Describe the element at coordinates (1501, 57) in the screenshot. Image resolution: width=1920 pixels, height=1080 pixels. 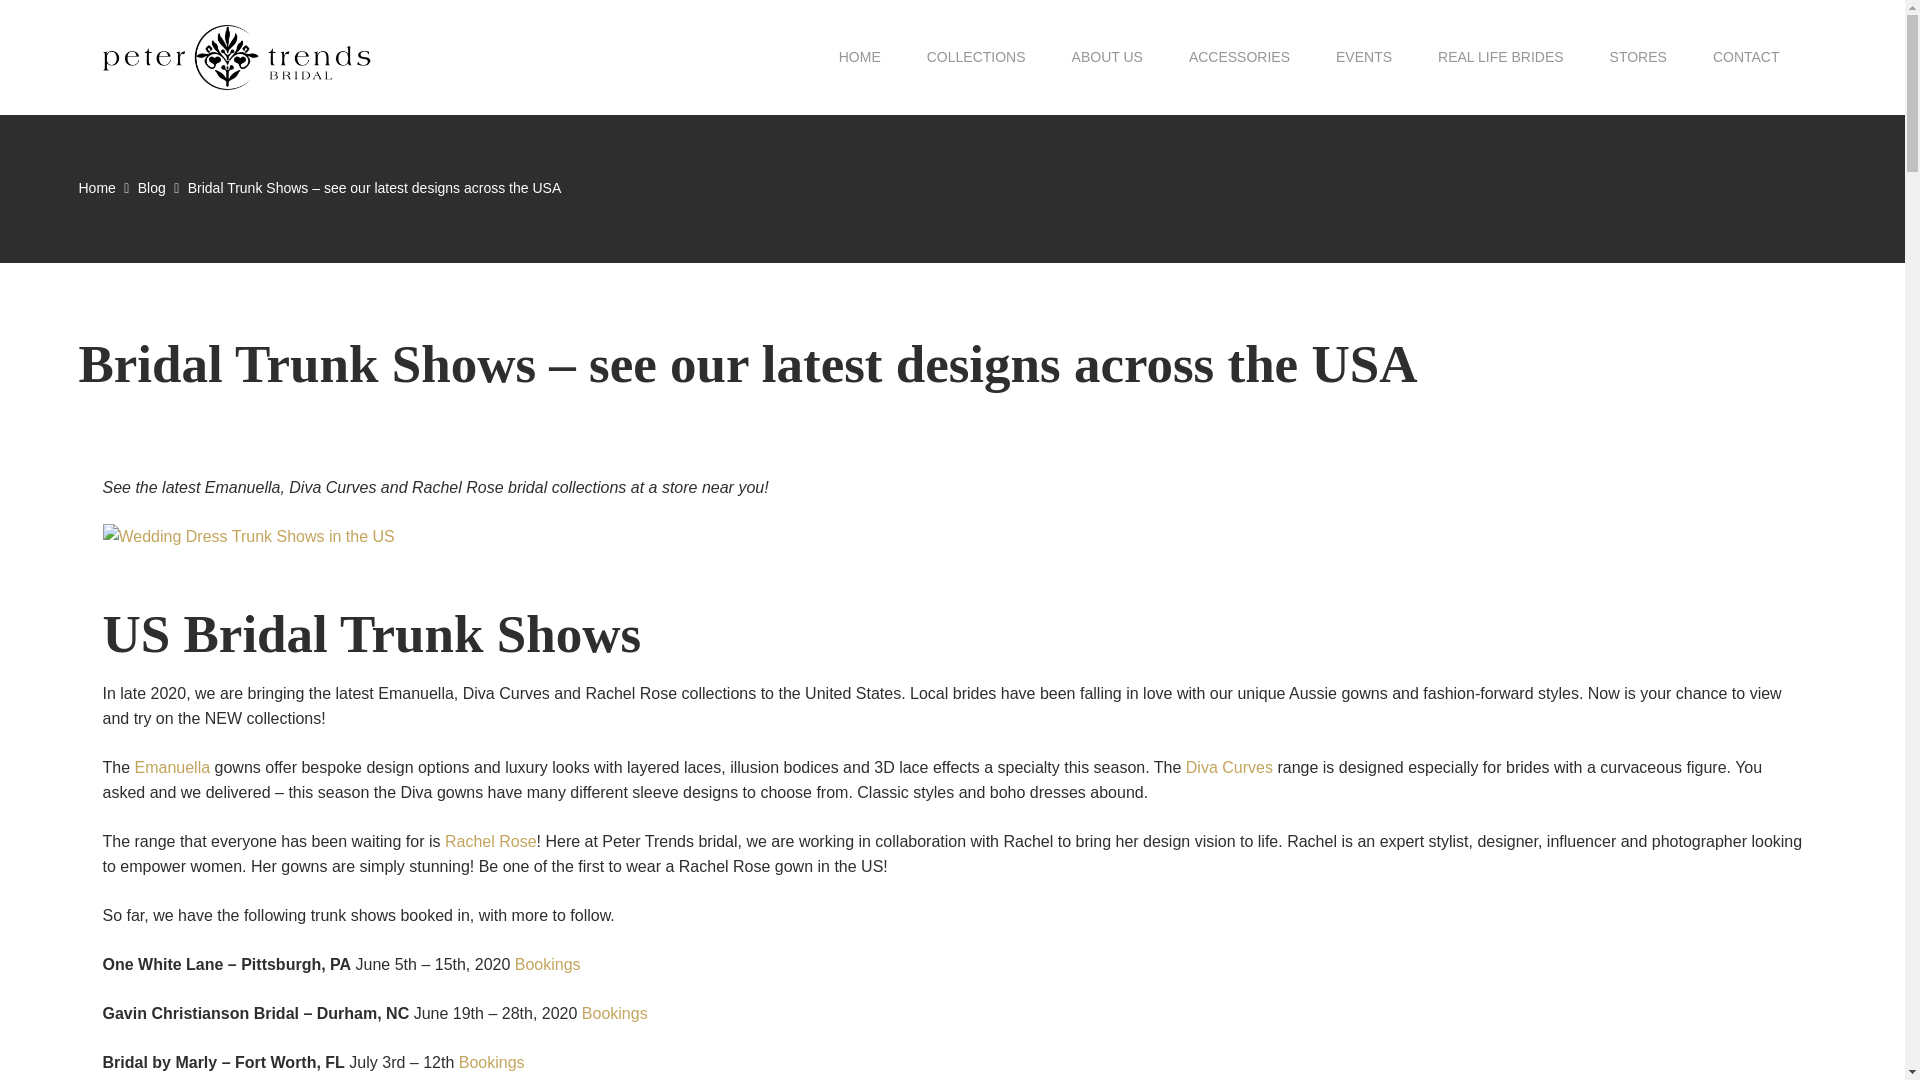
I see `REAL LIFE BRIDES` at that location.